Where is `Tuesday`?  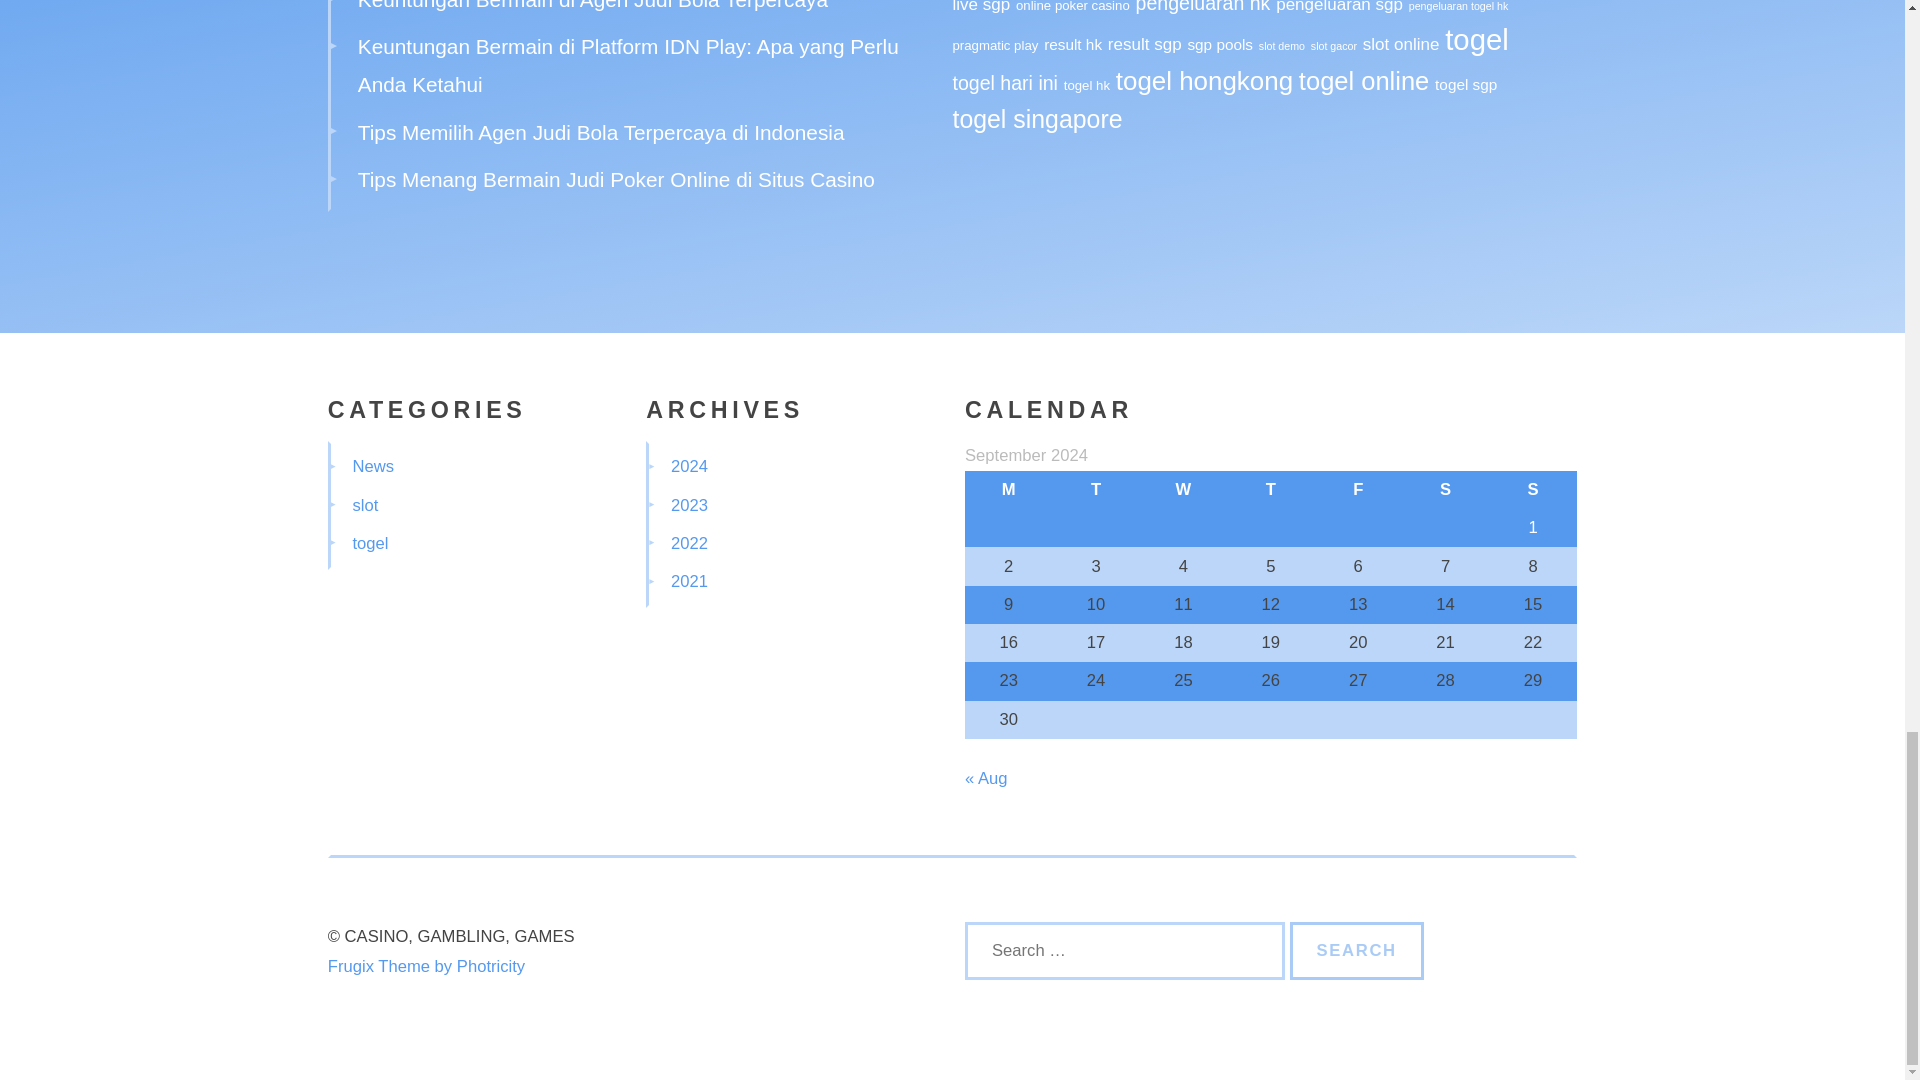
Tuesday is located at coordinates (1095, 489).